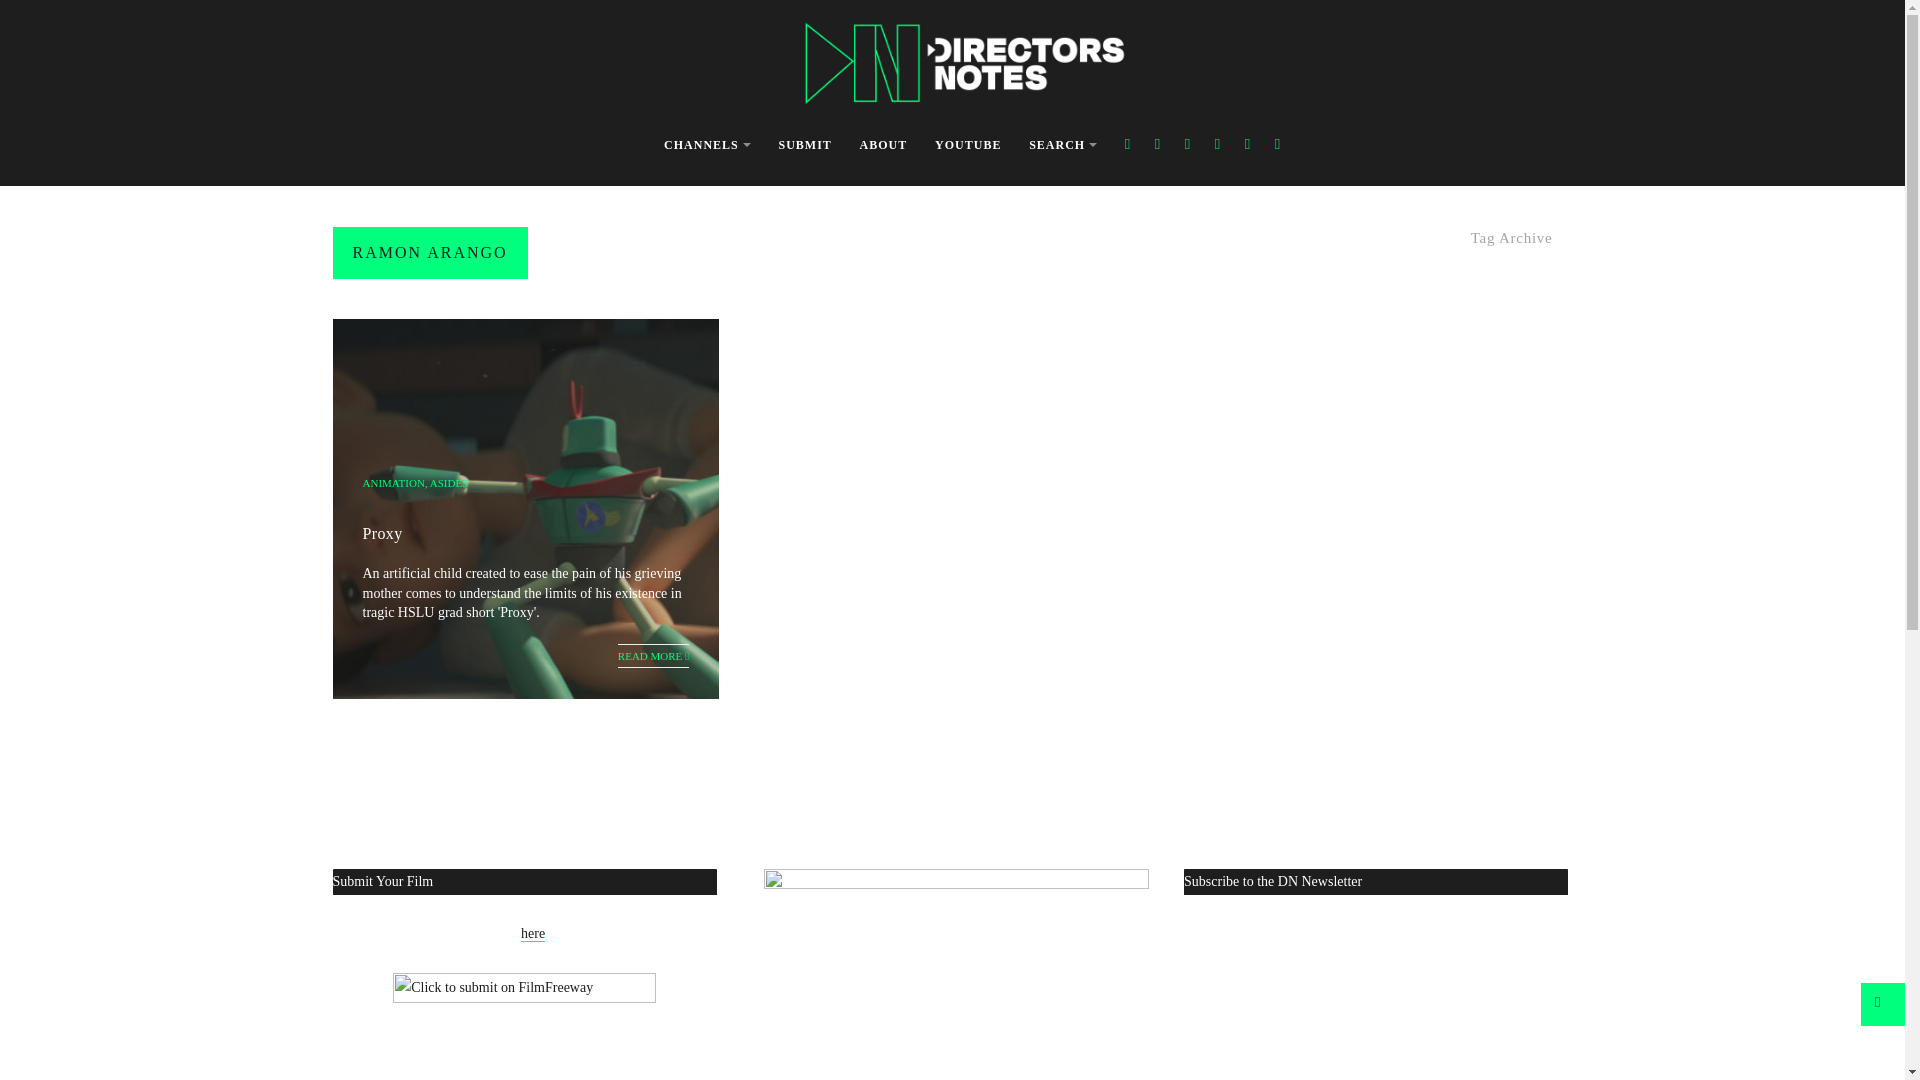 This screenshot has height=1080, width=1920. Describe the element at coordinates (805, 146) in the screenshot. I see `SUBMIT` at that location.